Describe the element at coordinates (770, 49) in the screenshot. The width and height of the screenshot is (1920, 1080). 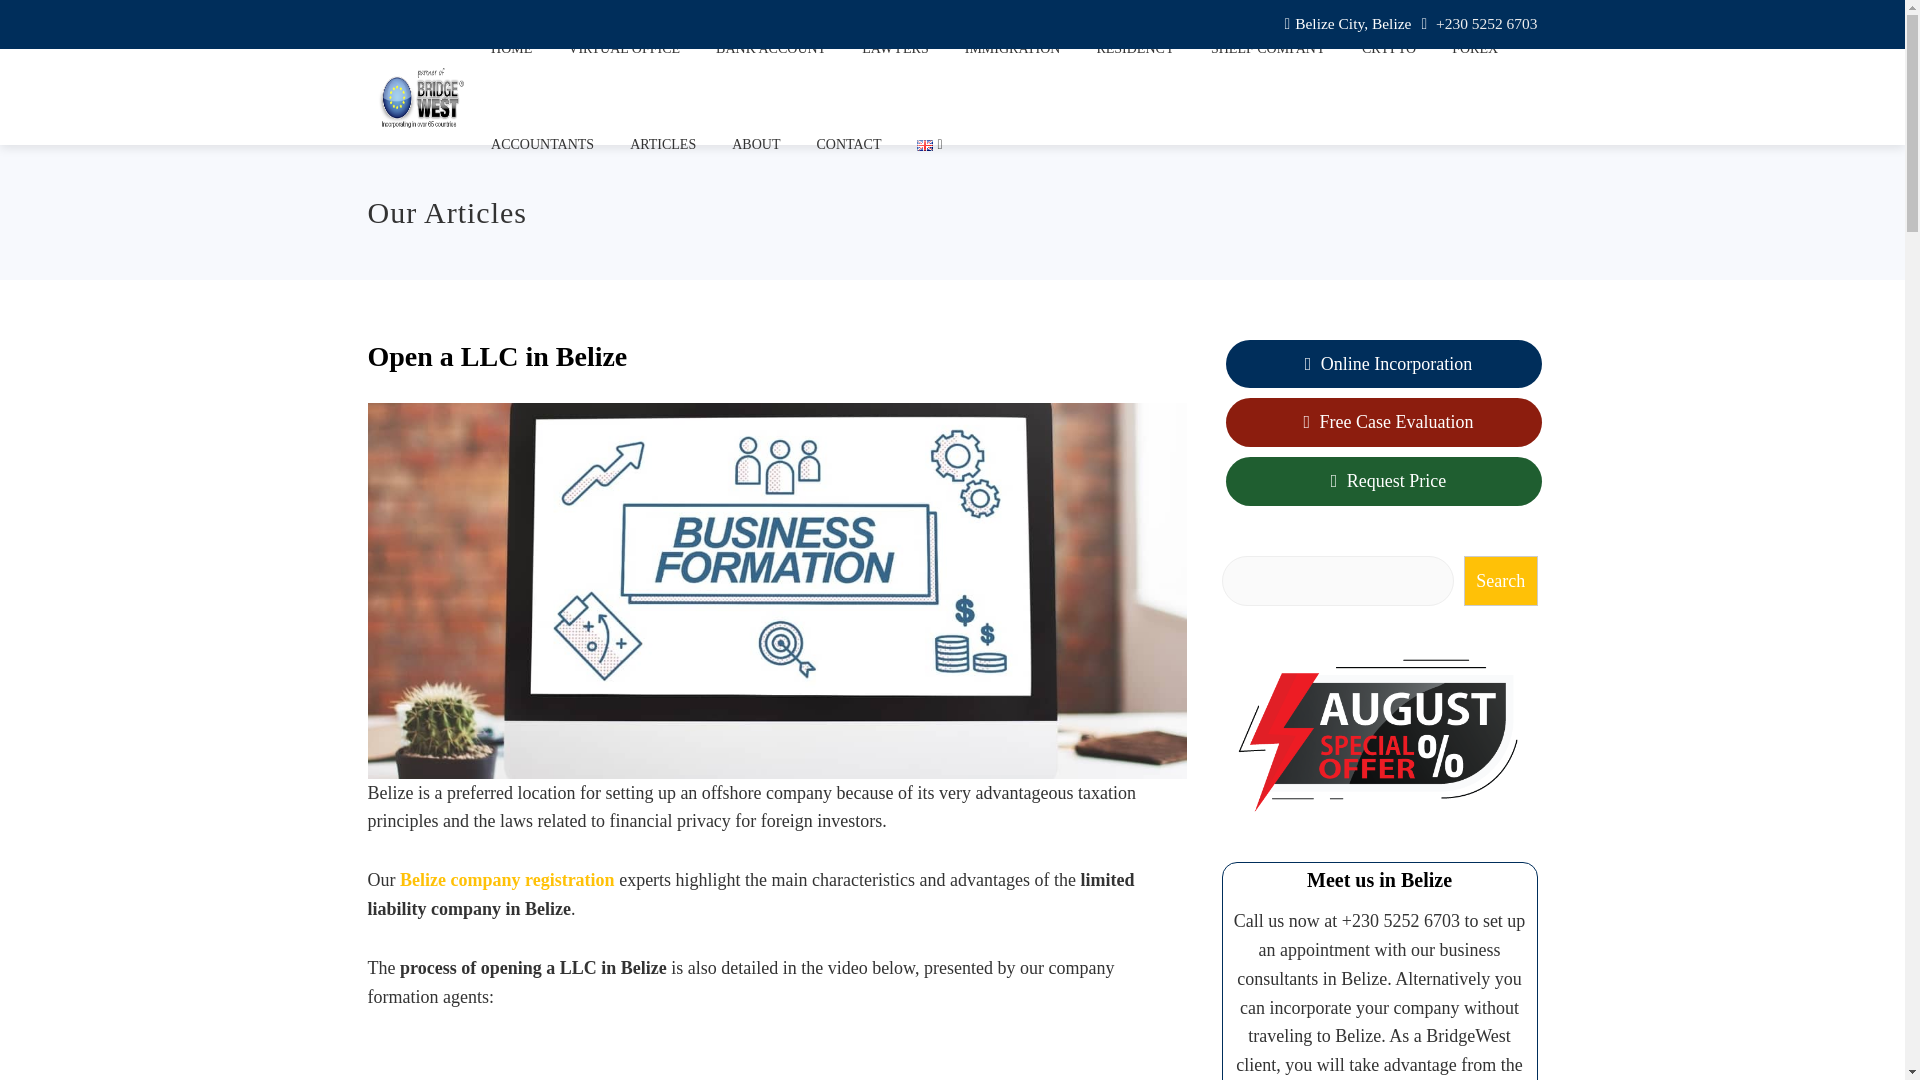
I see `BANK ACCOUNT` at that location.